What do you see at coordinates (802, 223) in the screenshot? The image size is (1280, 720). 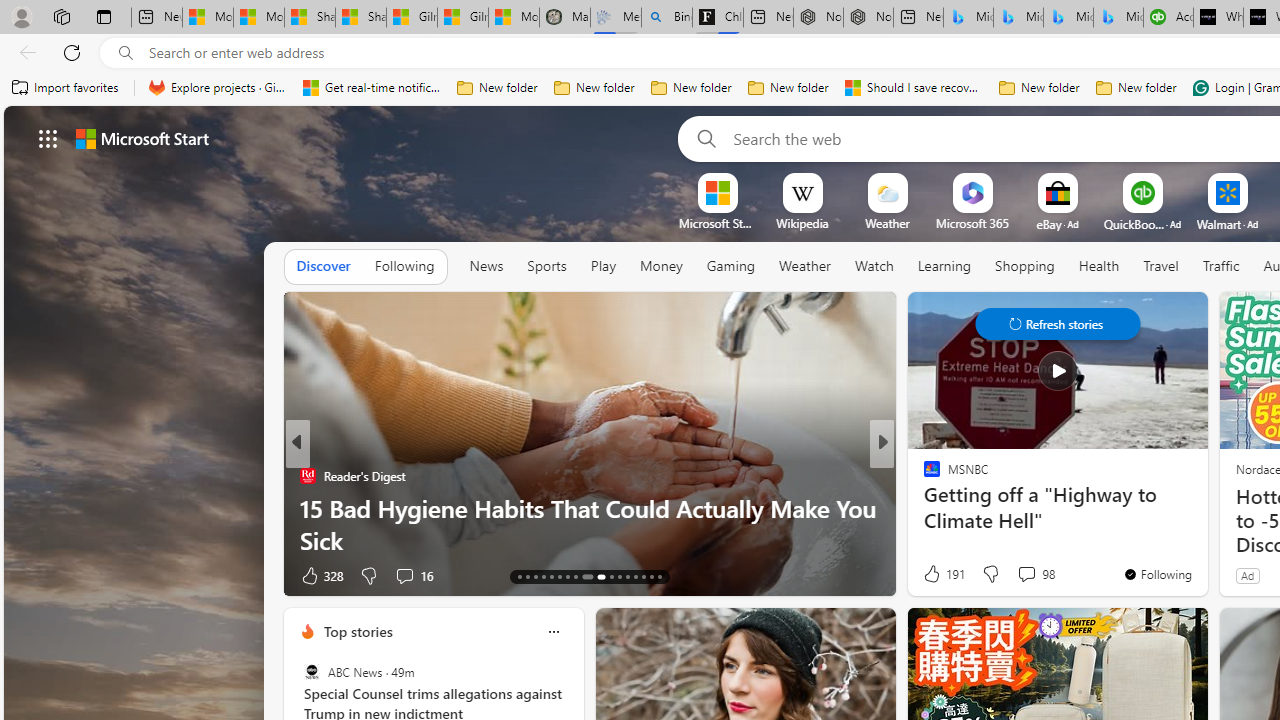 I see `Wikipedia` at bounding box center [802, 223].